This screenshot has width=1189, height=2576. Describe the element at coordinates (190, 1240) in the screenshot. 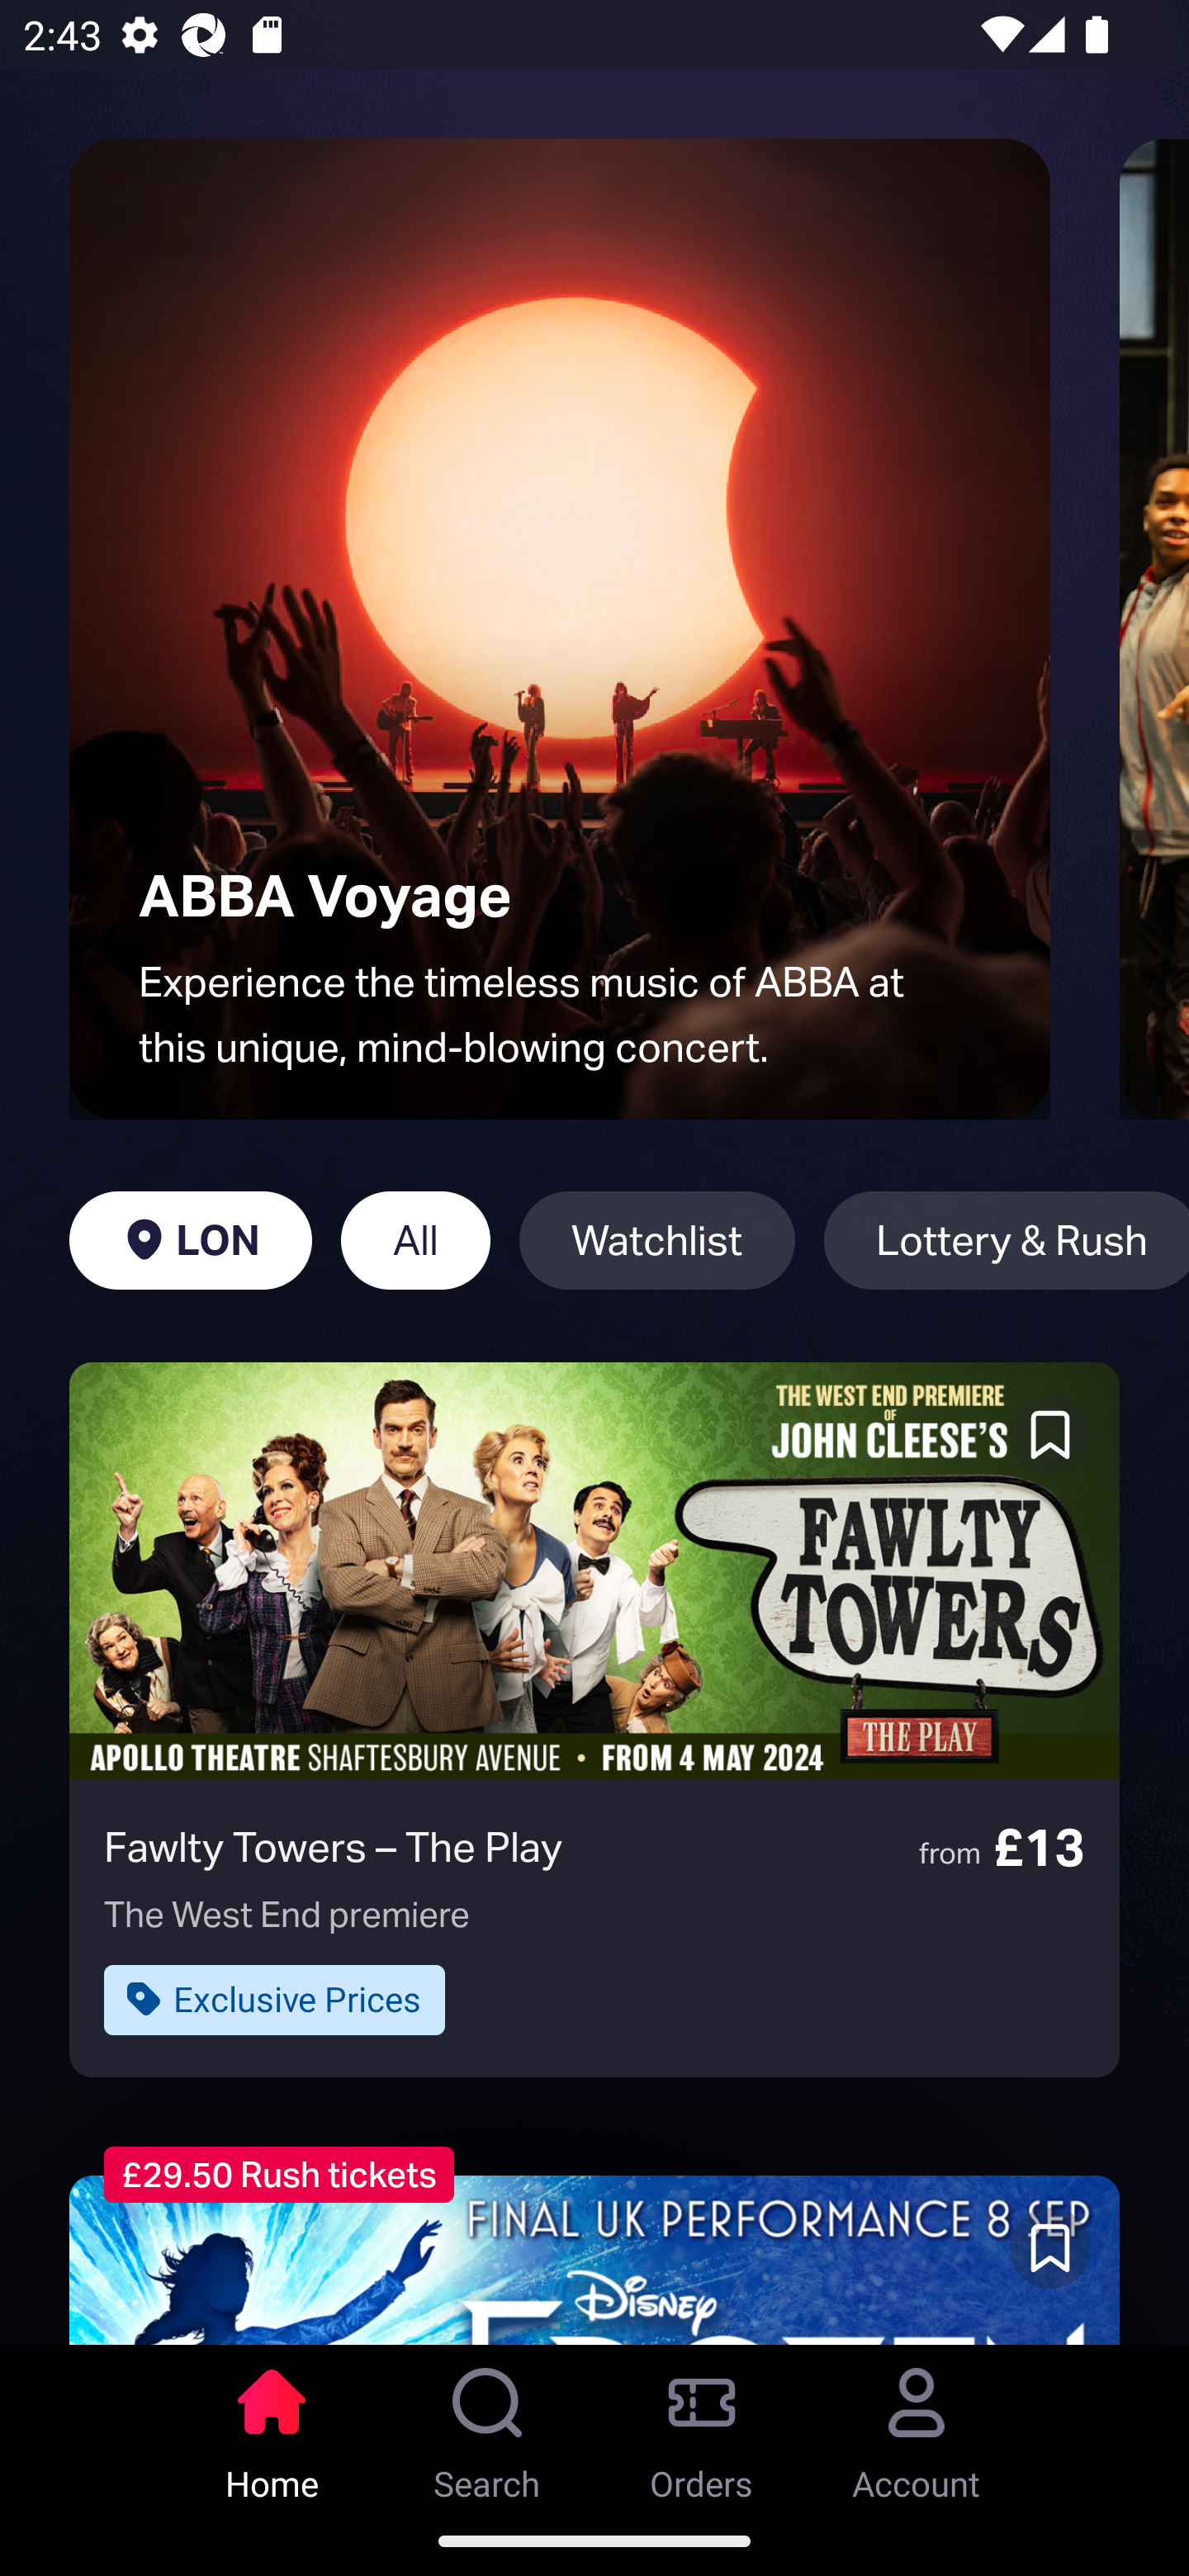

I see `LON` at that location.